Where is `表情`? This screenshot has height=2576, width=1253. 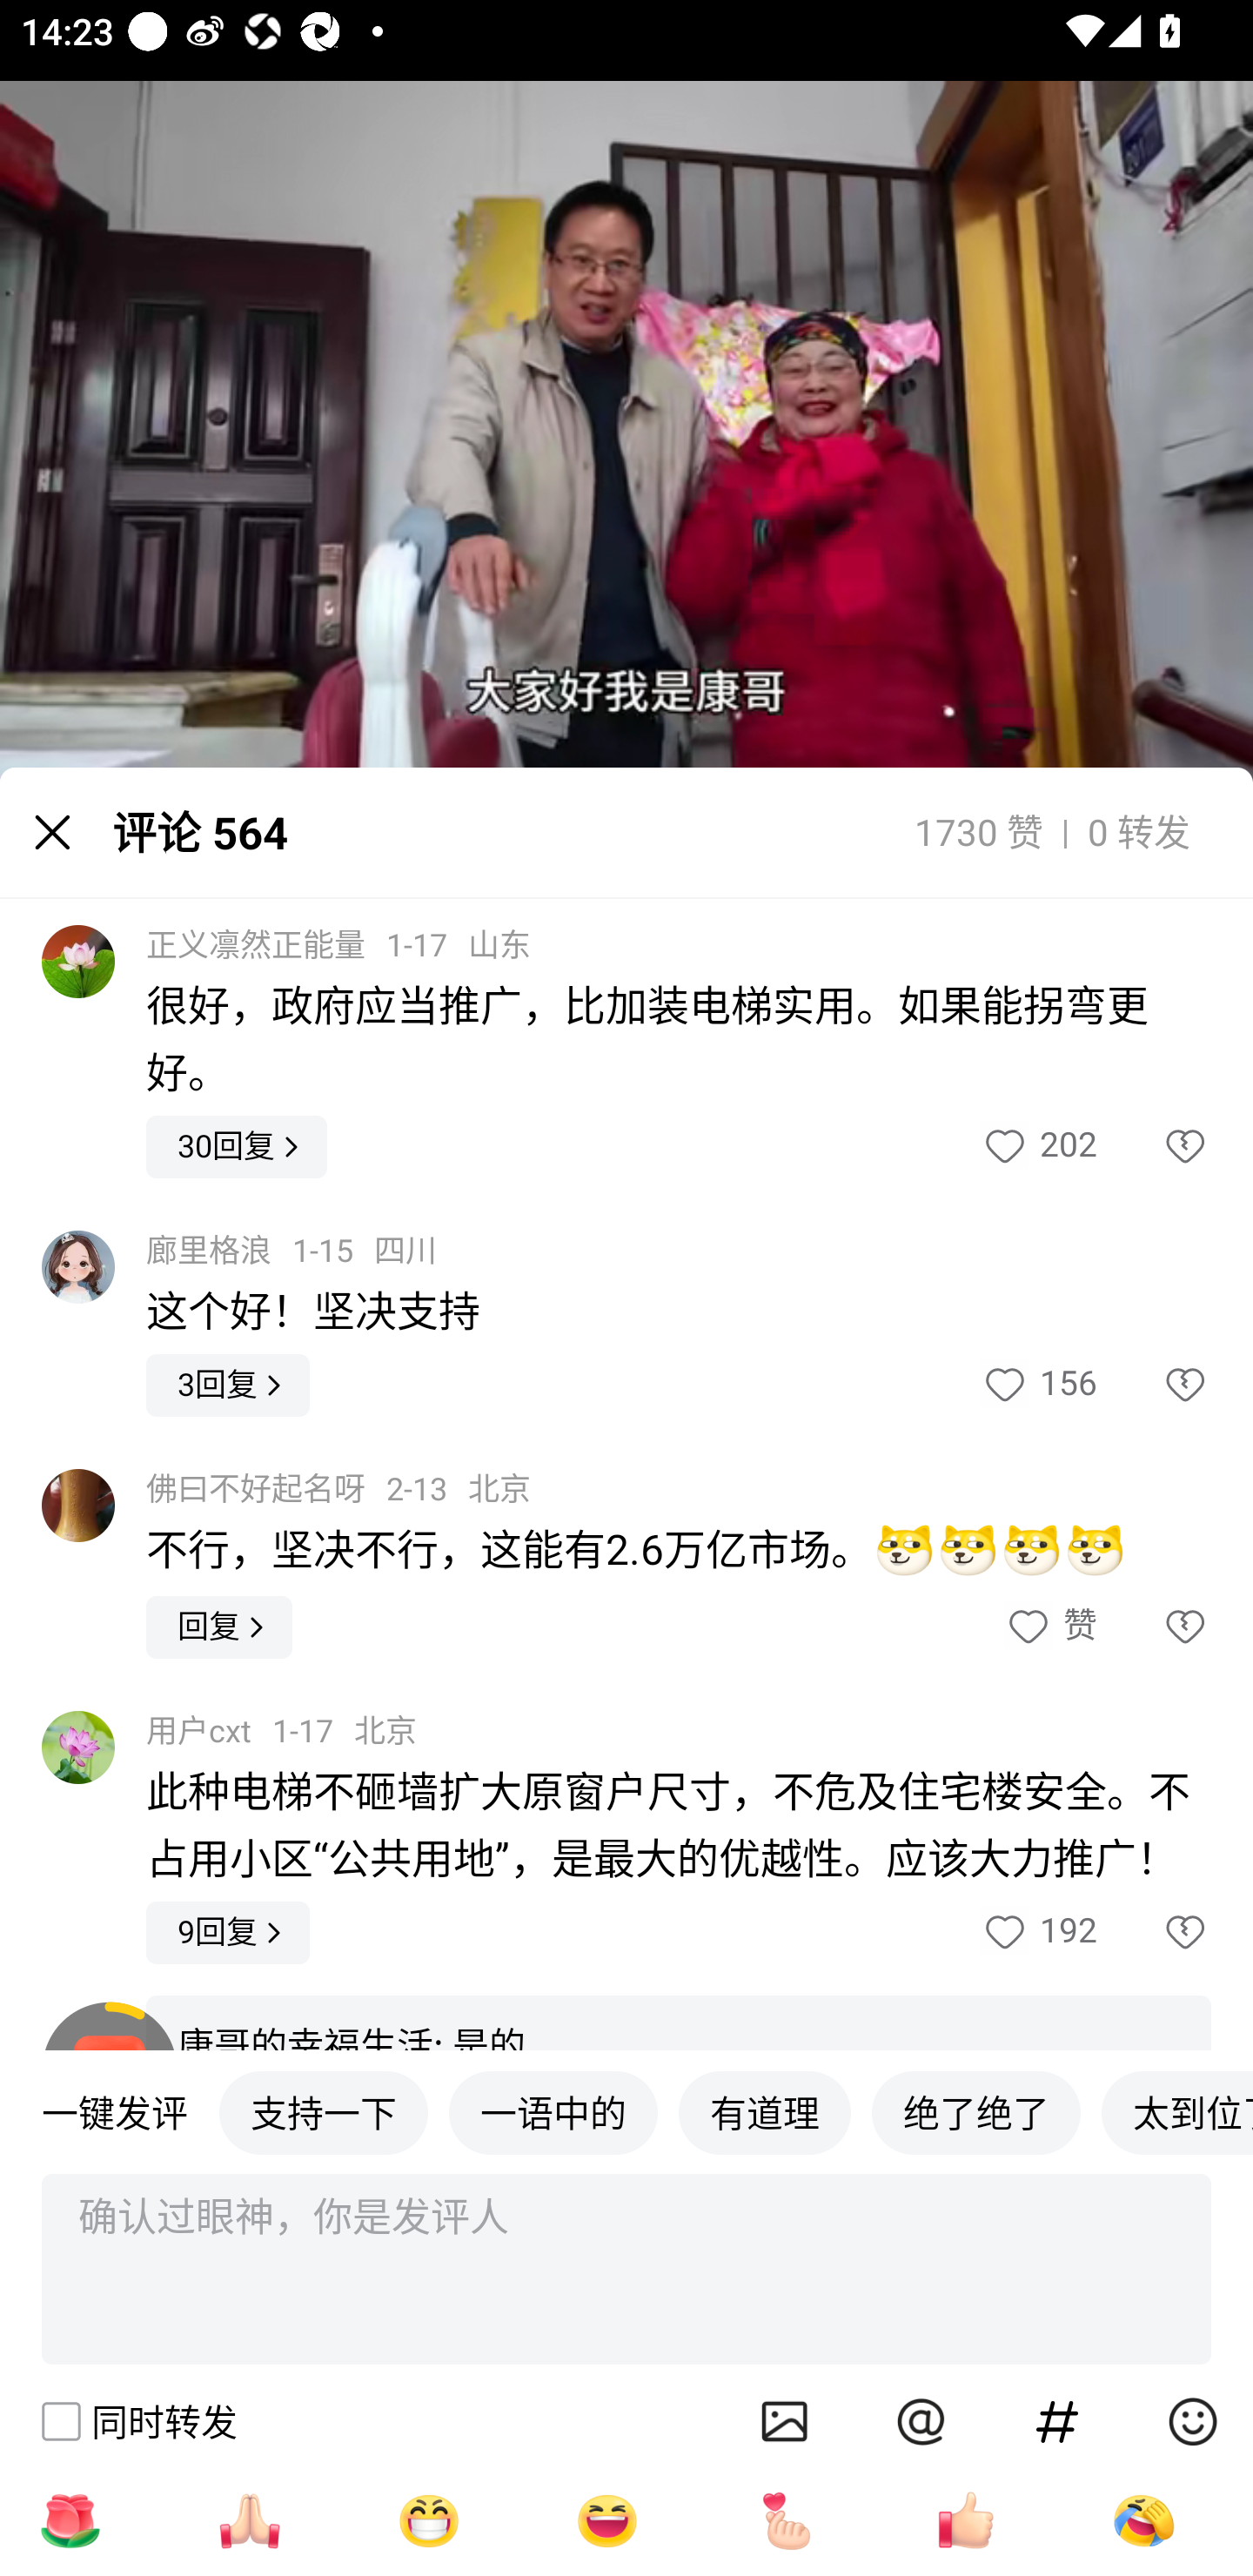 表情 is located at coordinates (1192, 2421).